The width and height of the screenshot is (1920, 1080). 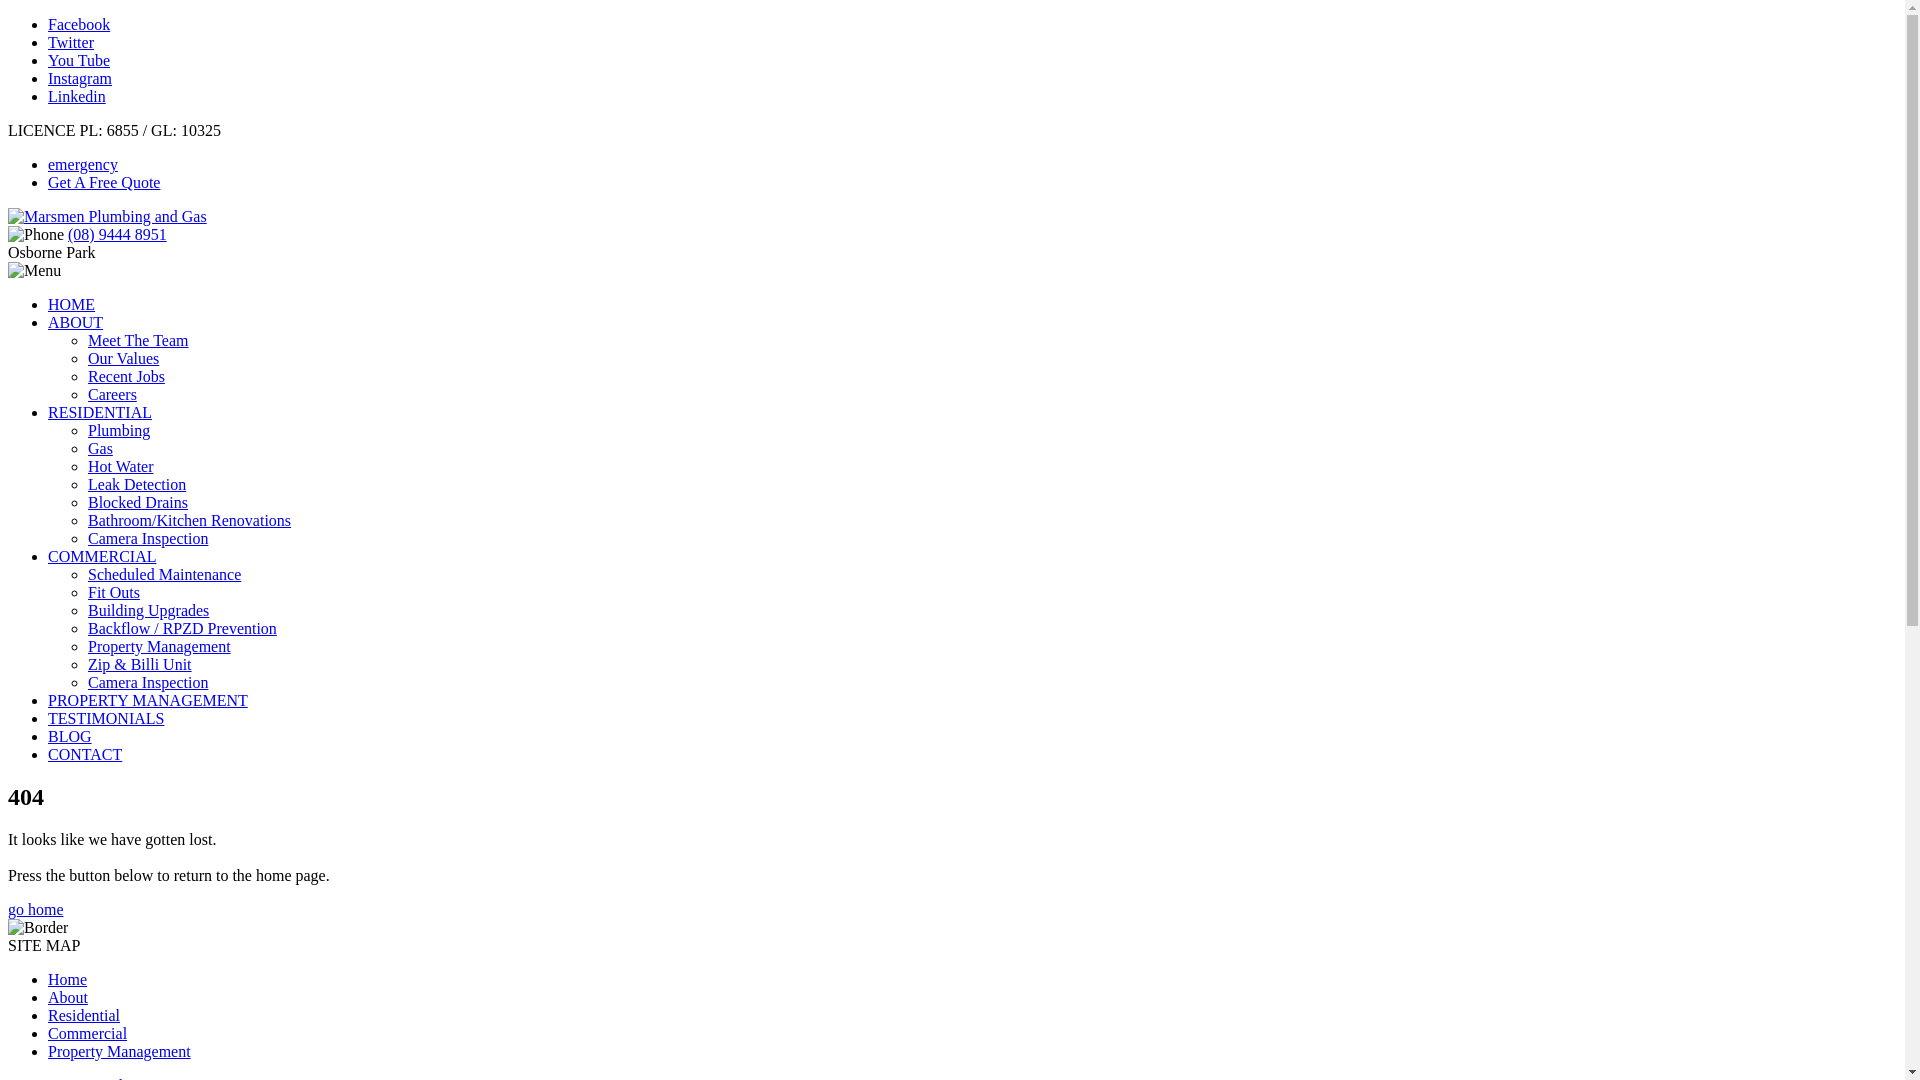 I want to click on Careers, so click(x=112, y=394).